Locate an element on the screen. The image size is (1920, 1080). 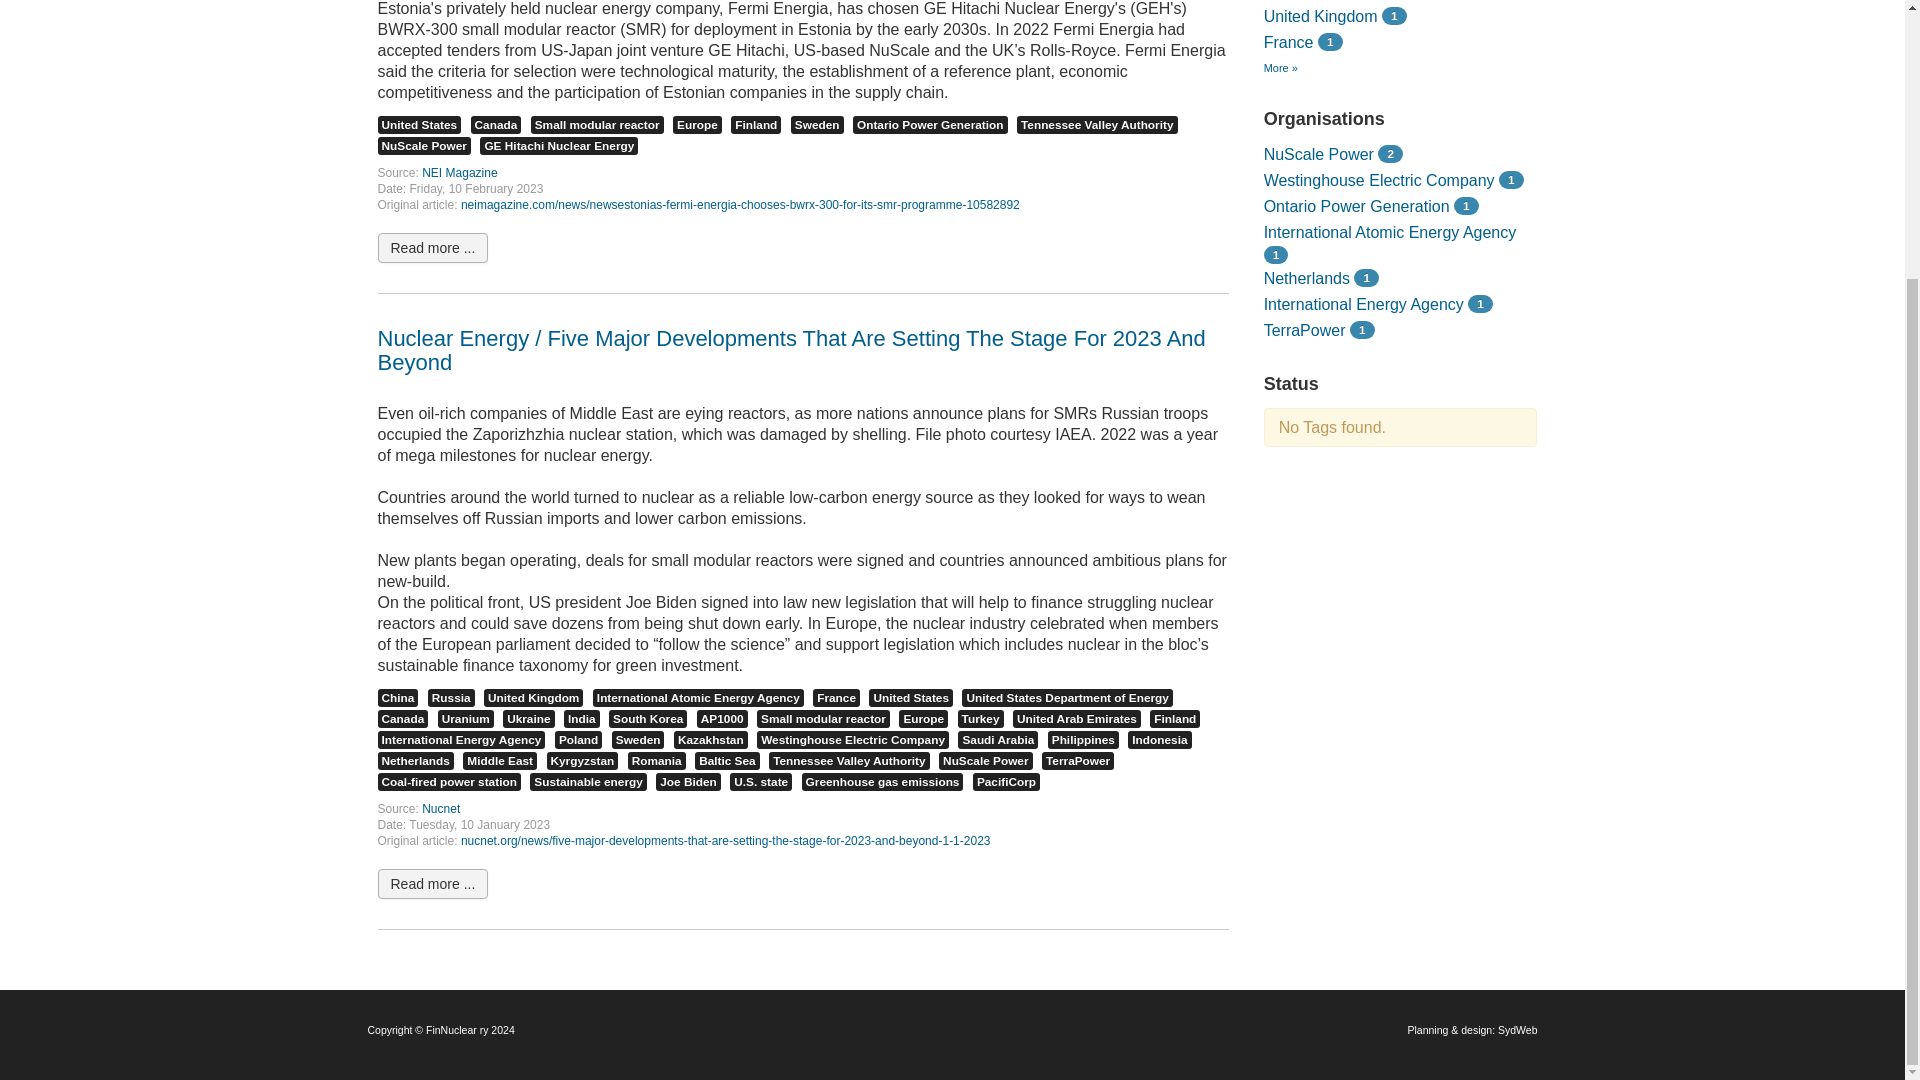
GE Hitachi Nuclear Energy is located at coordinates (558, 146).